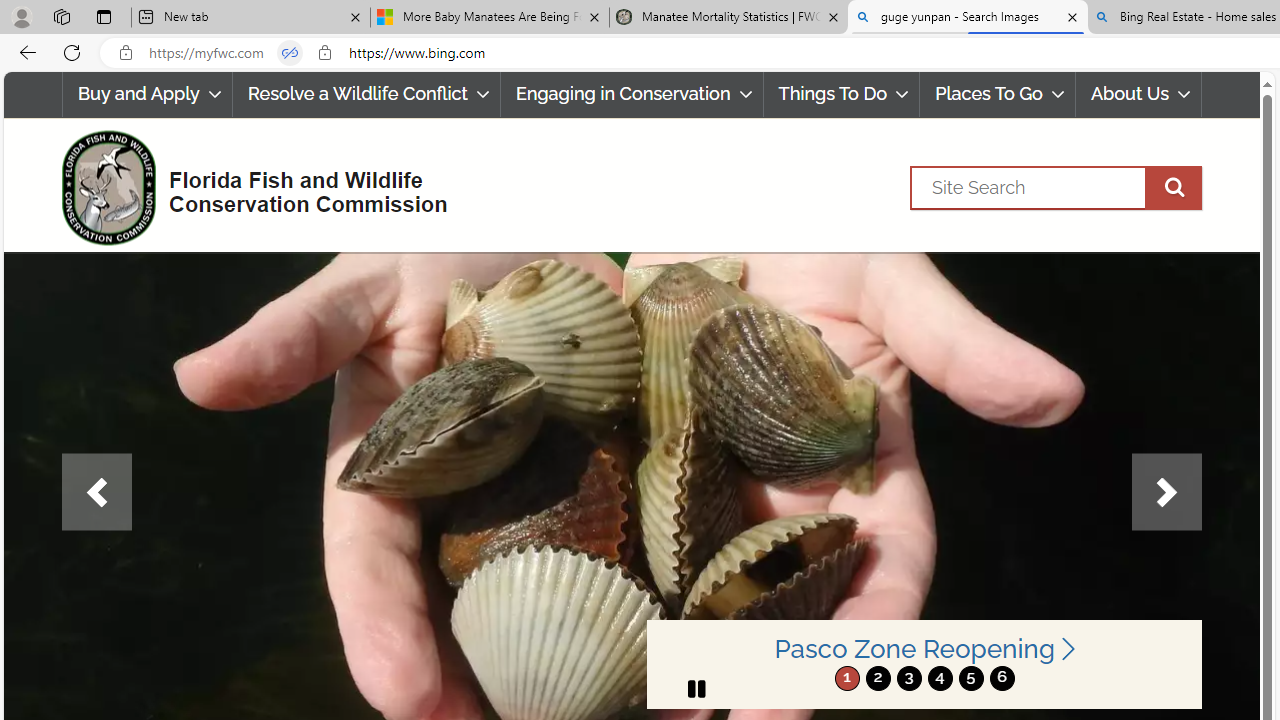 This screenshot has height=720, width=1280. I want to click on 3, so click(908, 678).